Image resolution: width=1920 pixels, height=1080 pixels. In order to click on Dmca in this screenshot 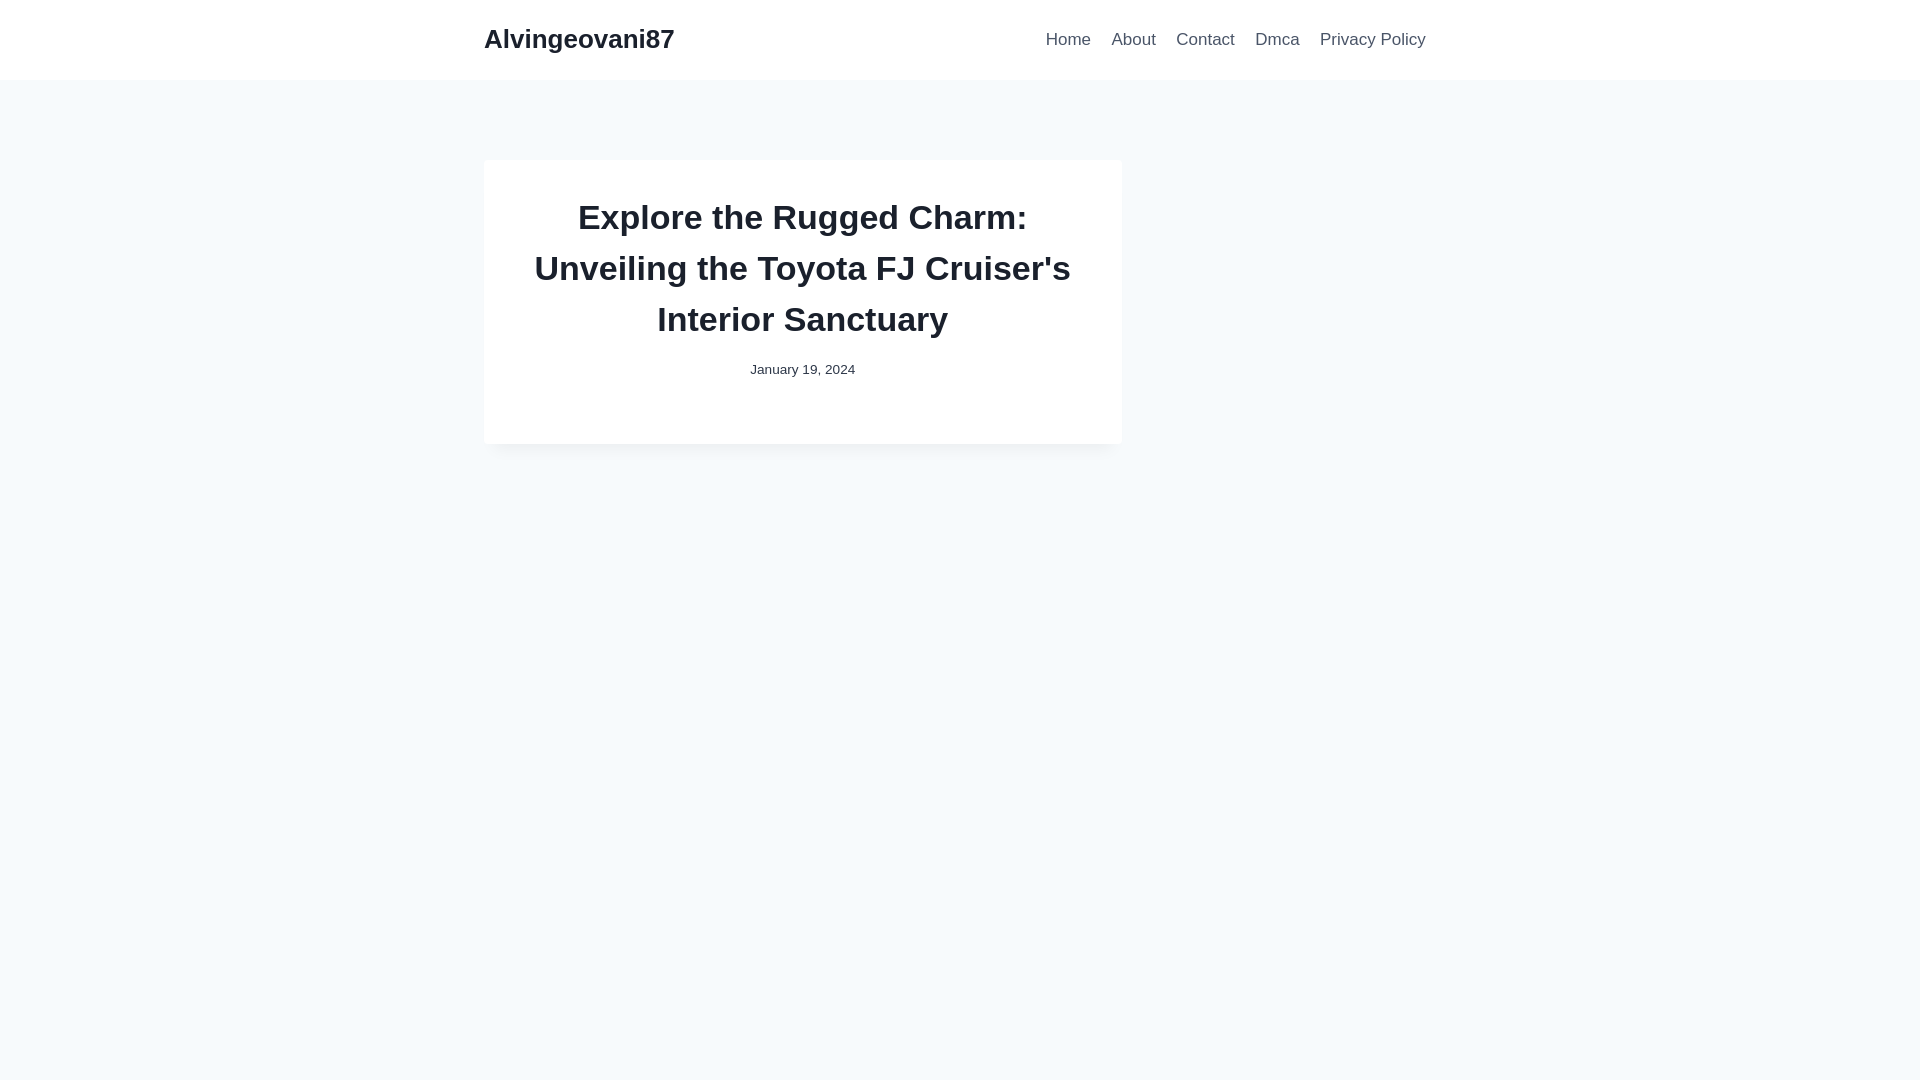, I will do `click(1276, 40)`.